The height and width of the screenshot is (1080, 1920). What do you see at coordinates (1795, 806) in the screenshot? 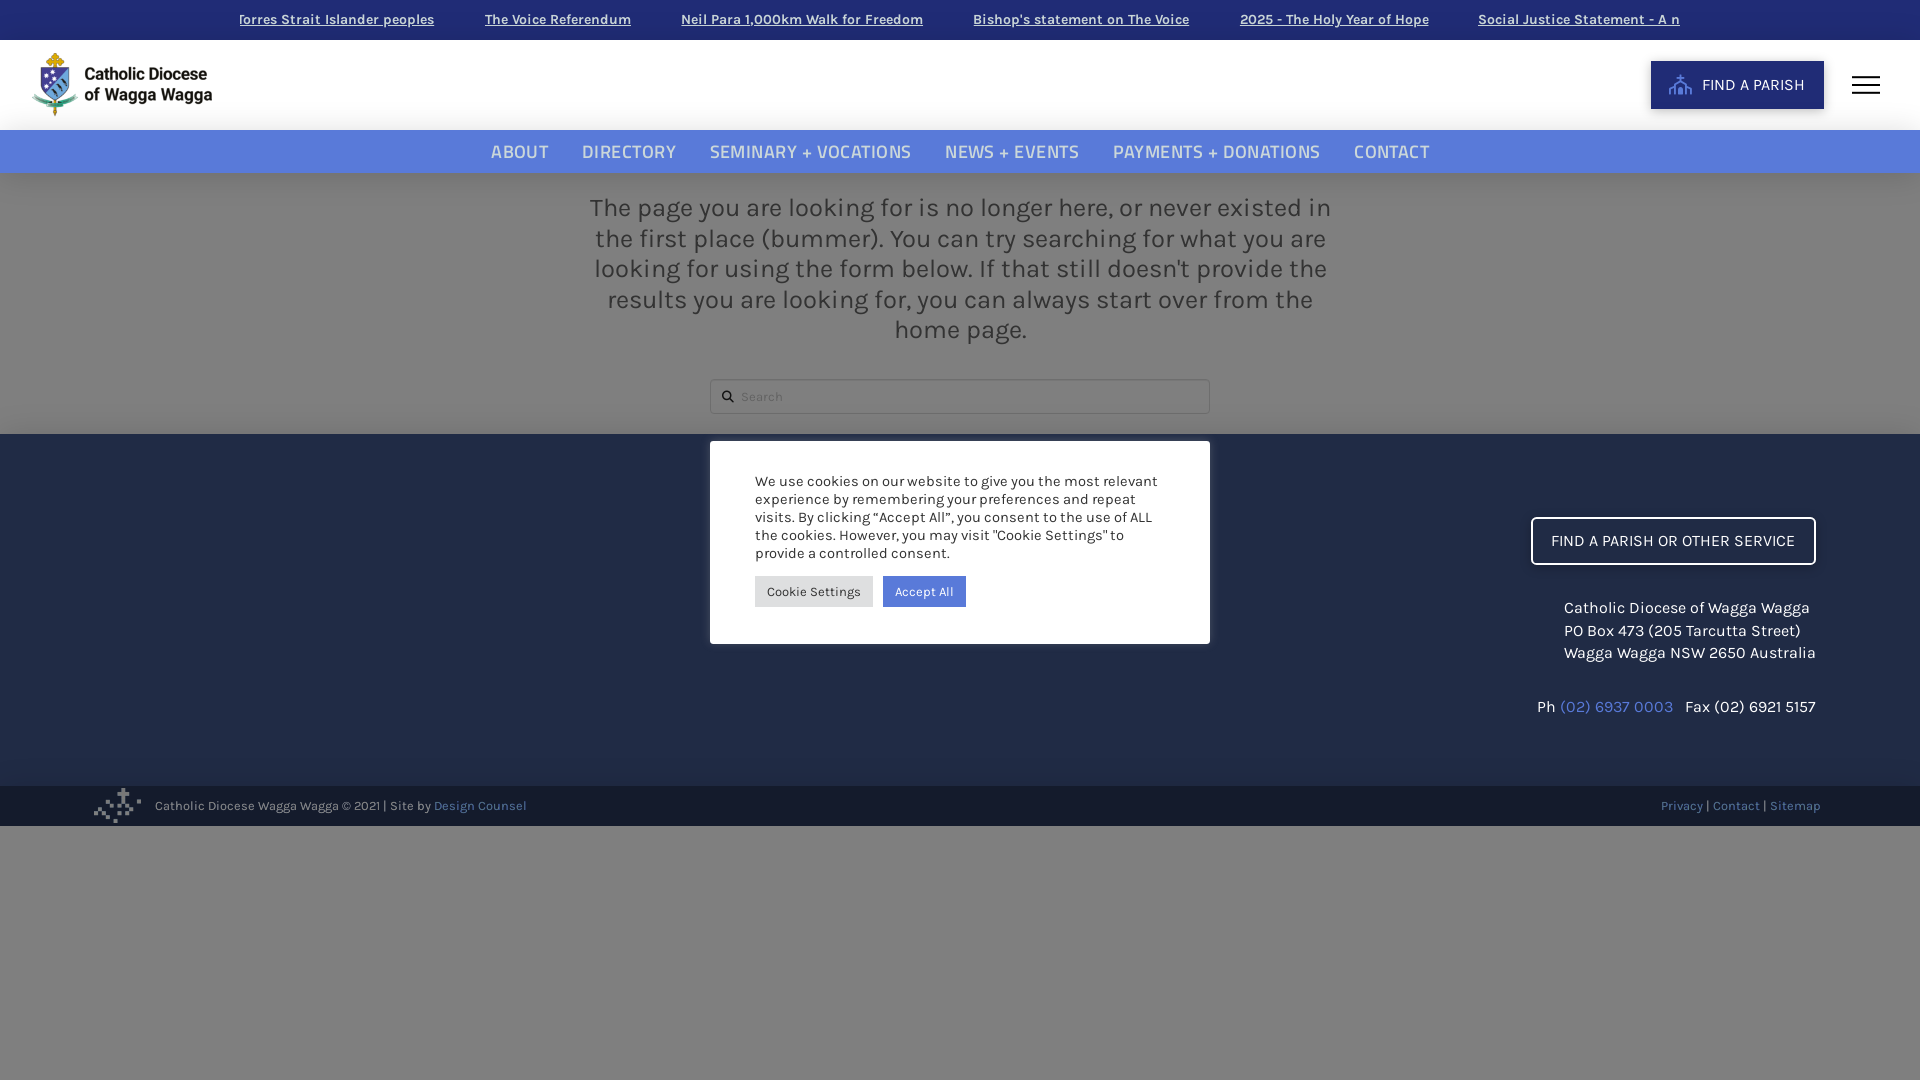
I see `Sitemap` at bounding box center [1795, 806].